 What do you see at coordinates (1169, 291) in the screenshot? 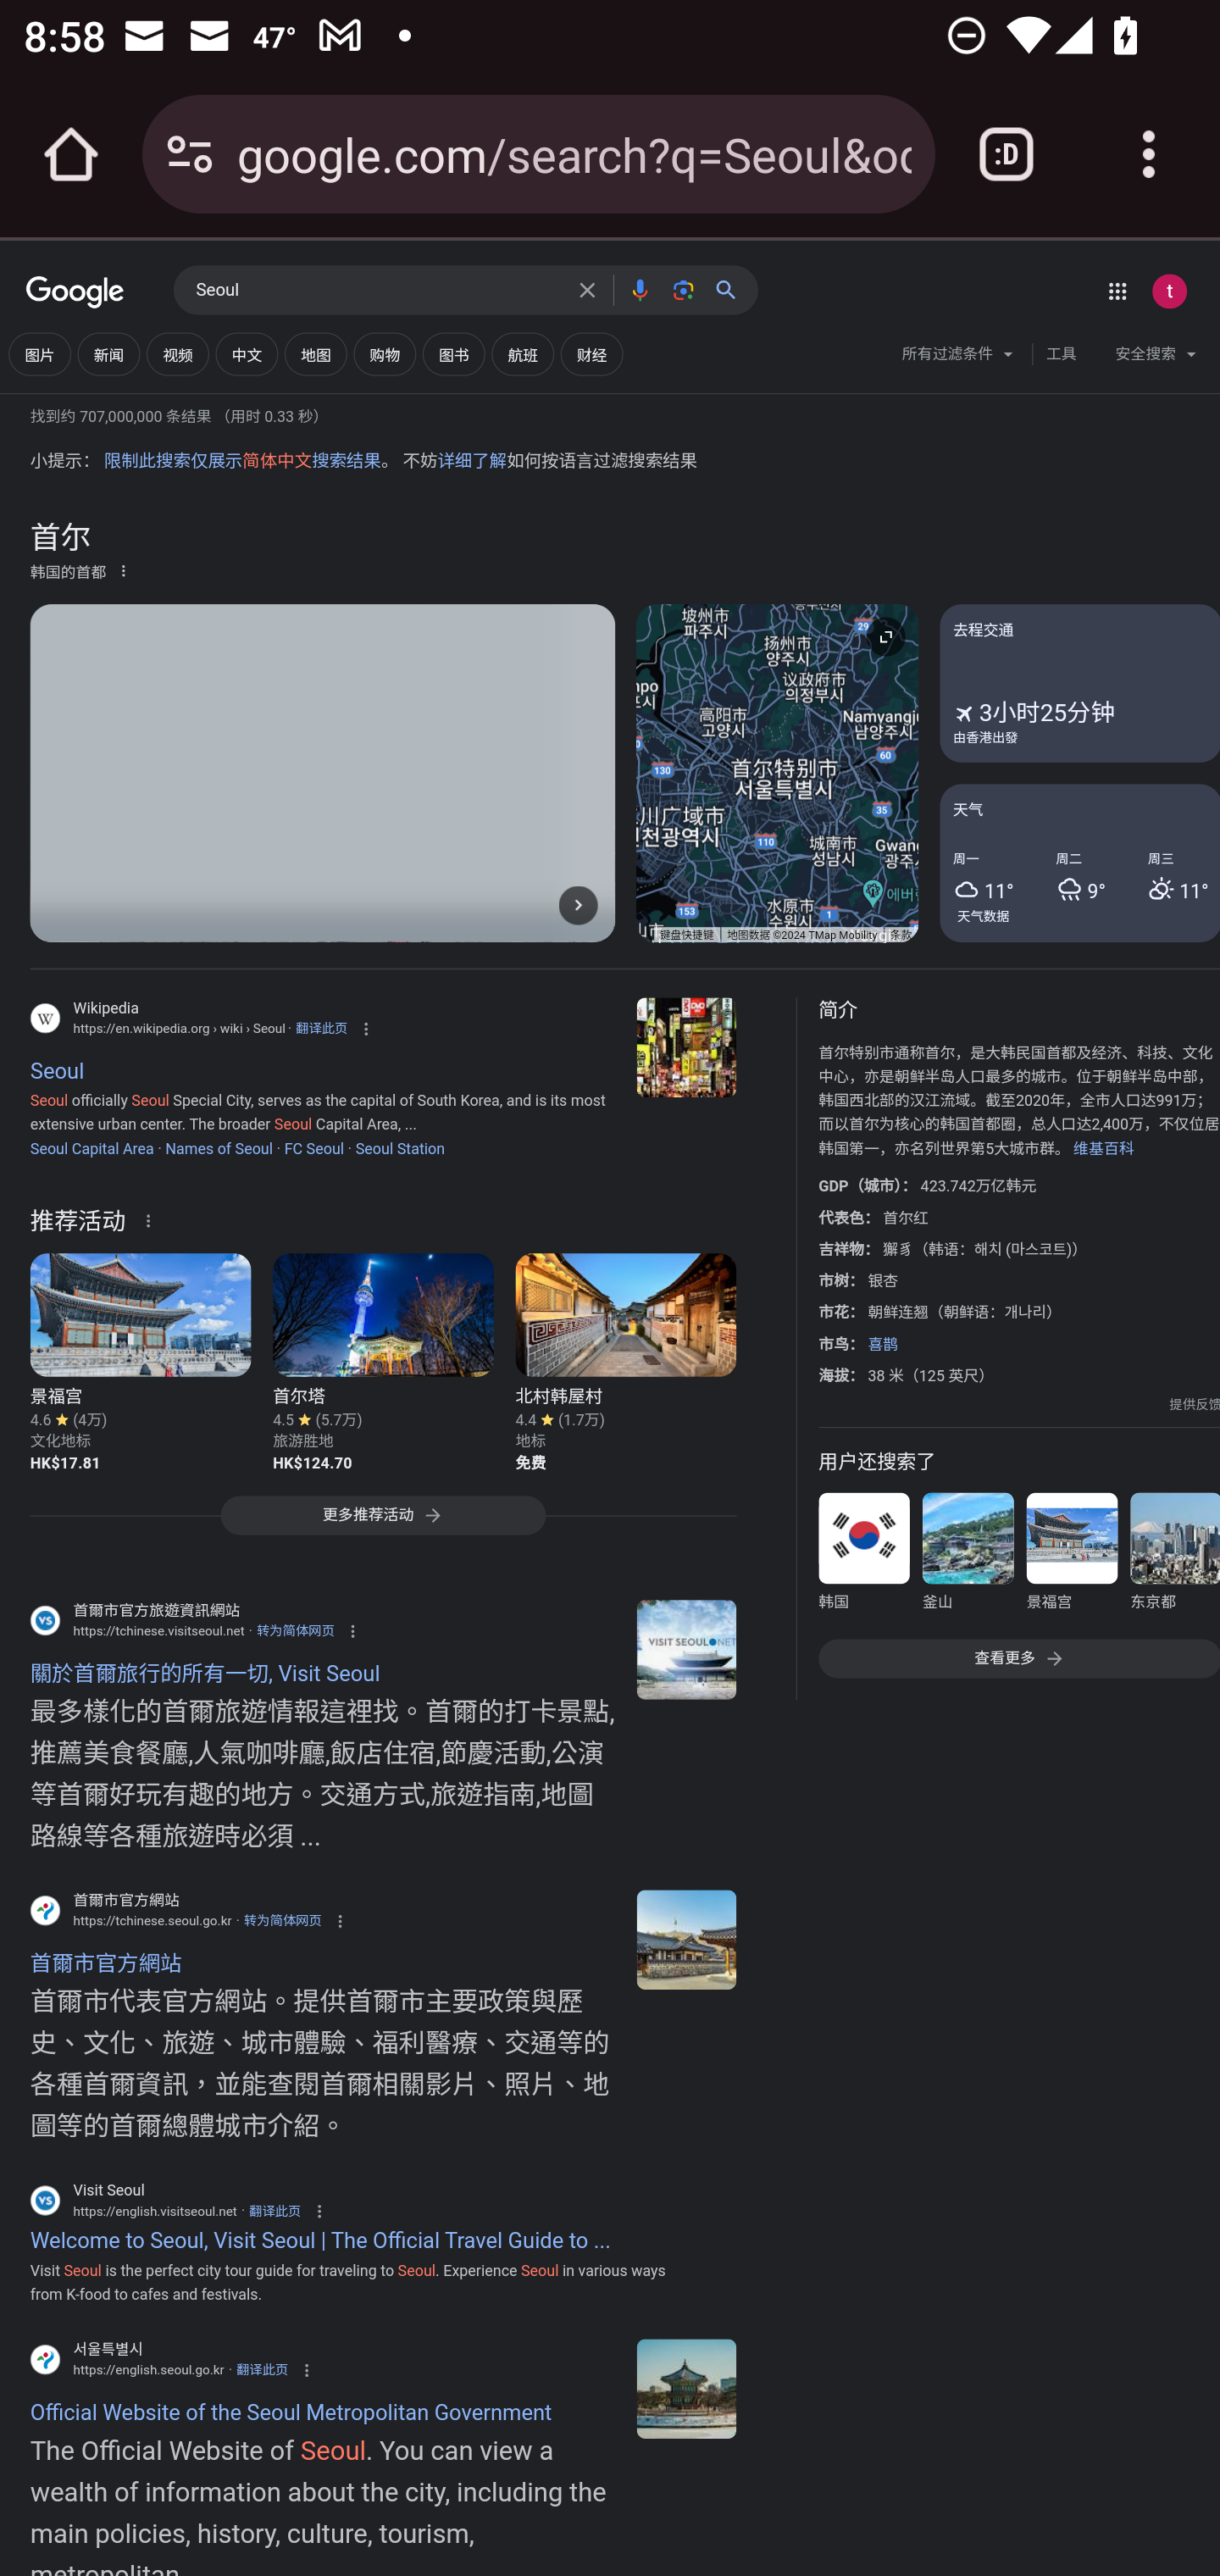
I see `Google 账号： test appium (testappium002@gmail.com)` at bounding box center [1169, 291].